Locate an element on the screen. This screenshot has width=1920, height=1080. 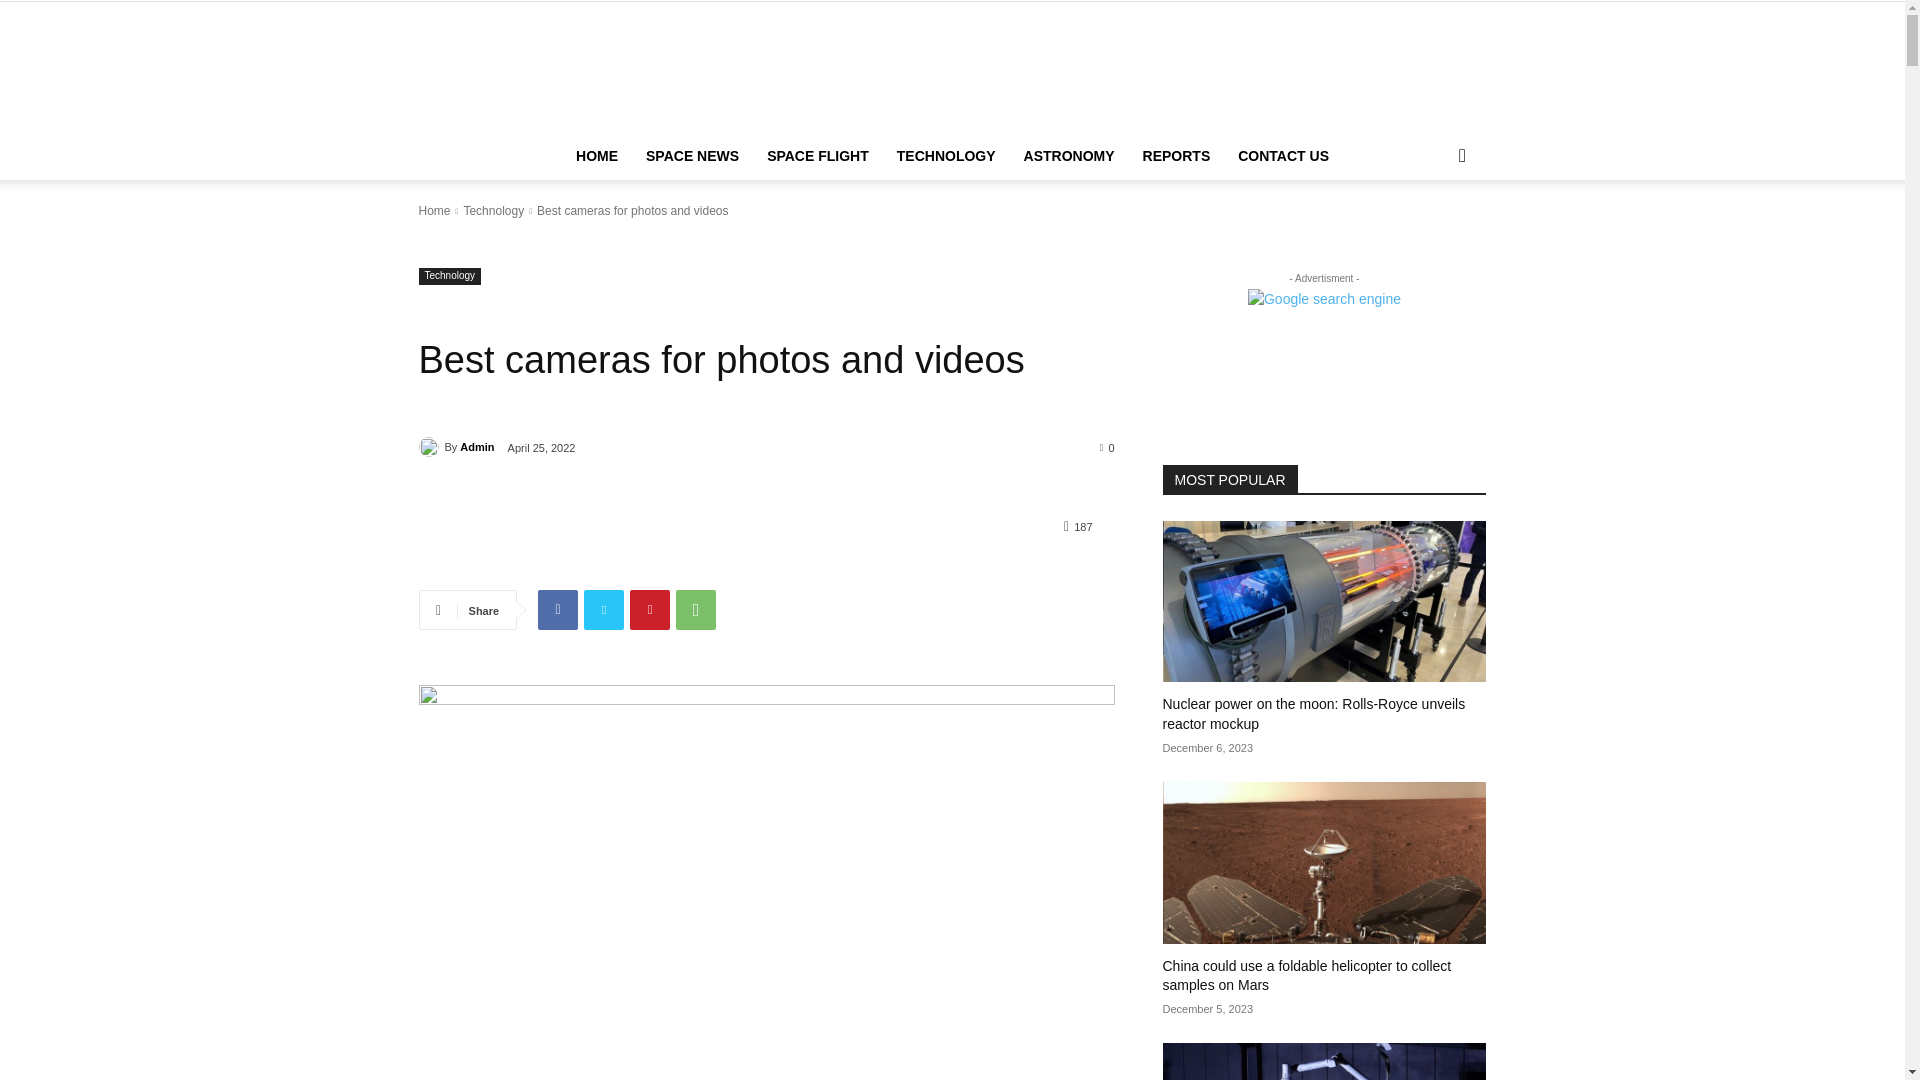
CONTACT US is located at coordinates (1283, 156).